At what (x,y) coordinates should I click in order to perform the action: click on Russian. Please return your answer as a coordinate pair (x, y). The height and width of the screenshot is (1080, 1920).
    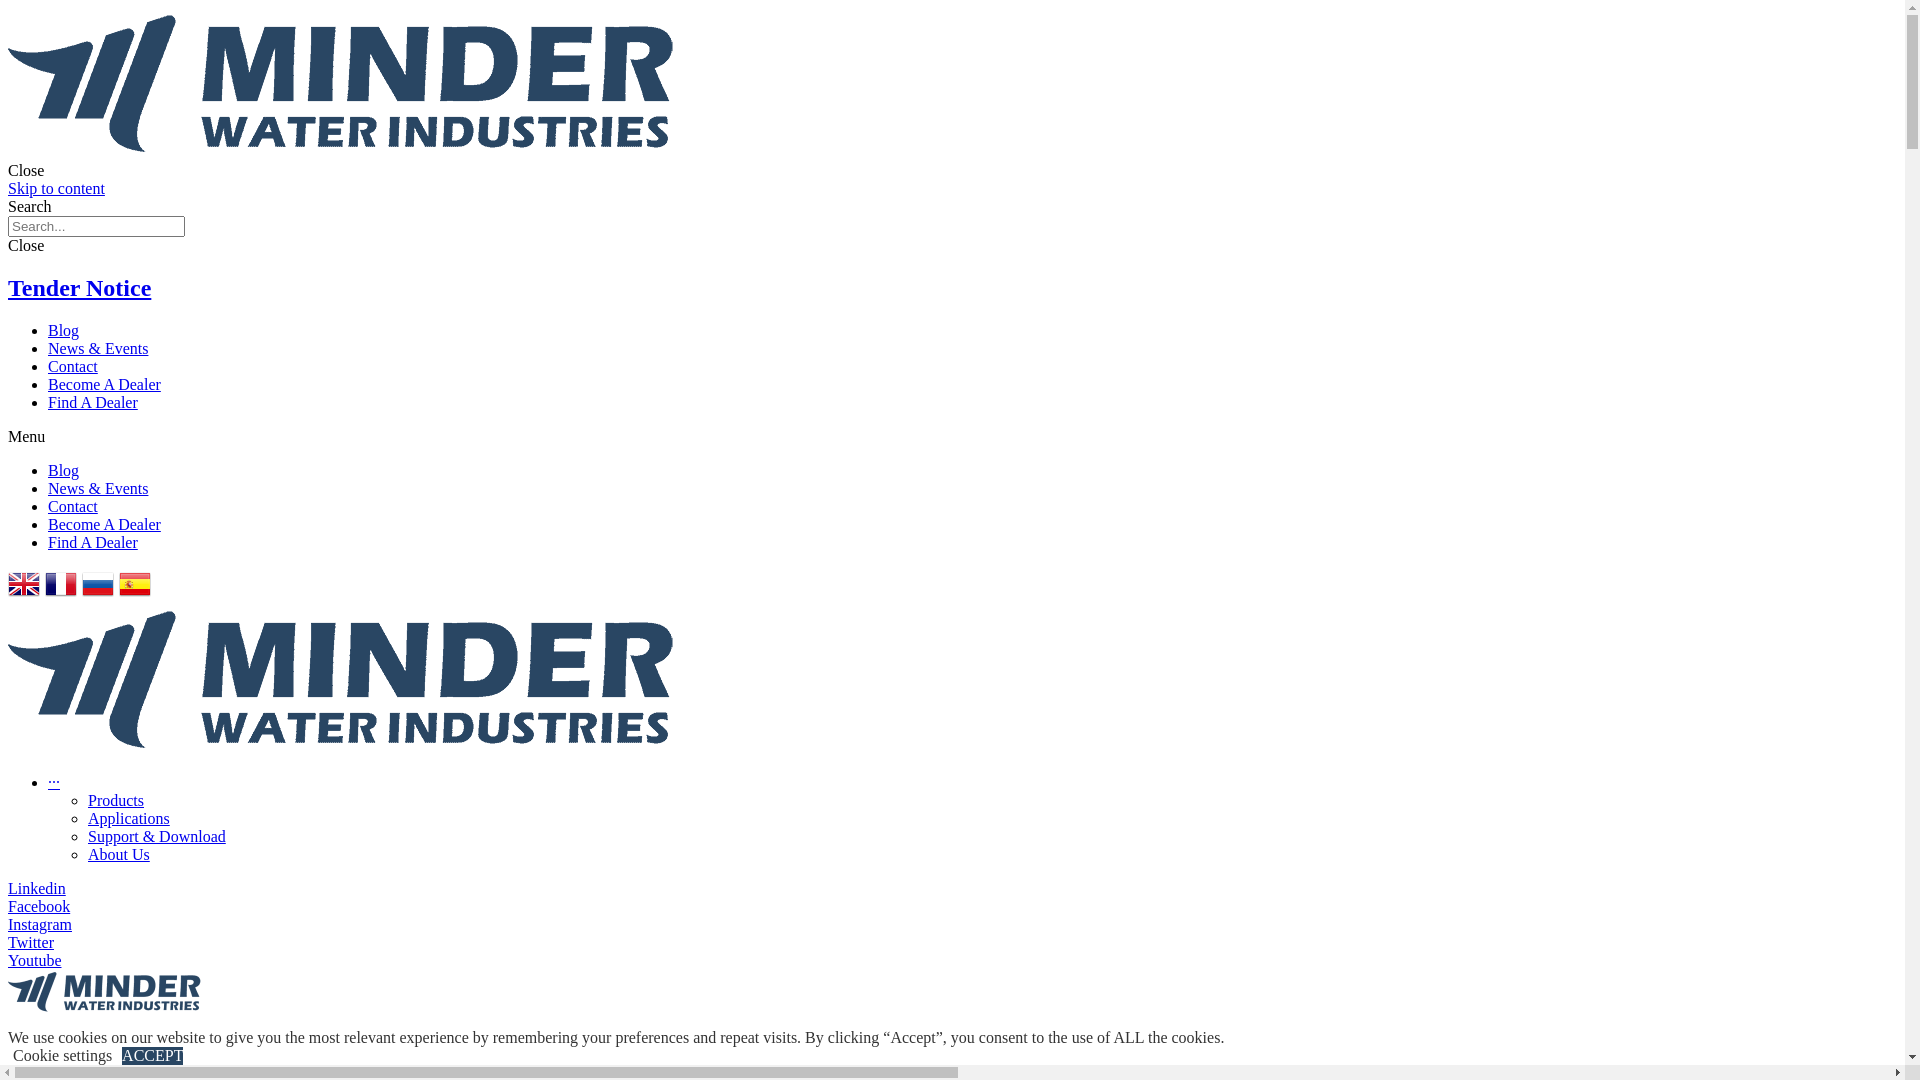
    Looking at the image, I should click on (100, 594).